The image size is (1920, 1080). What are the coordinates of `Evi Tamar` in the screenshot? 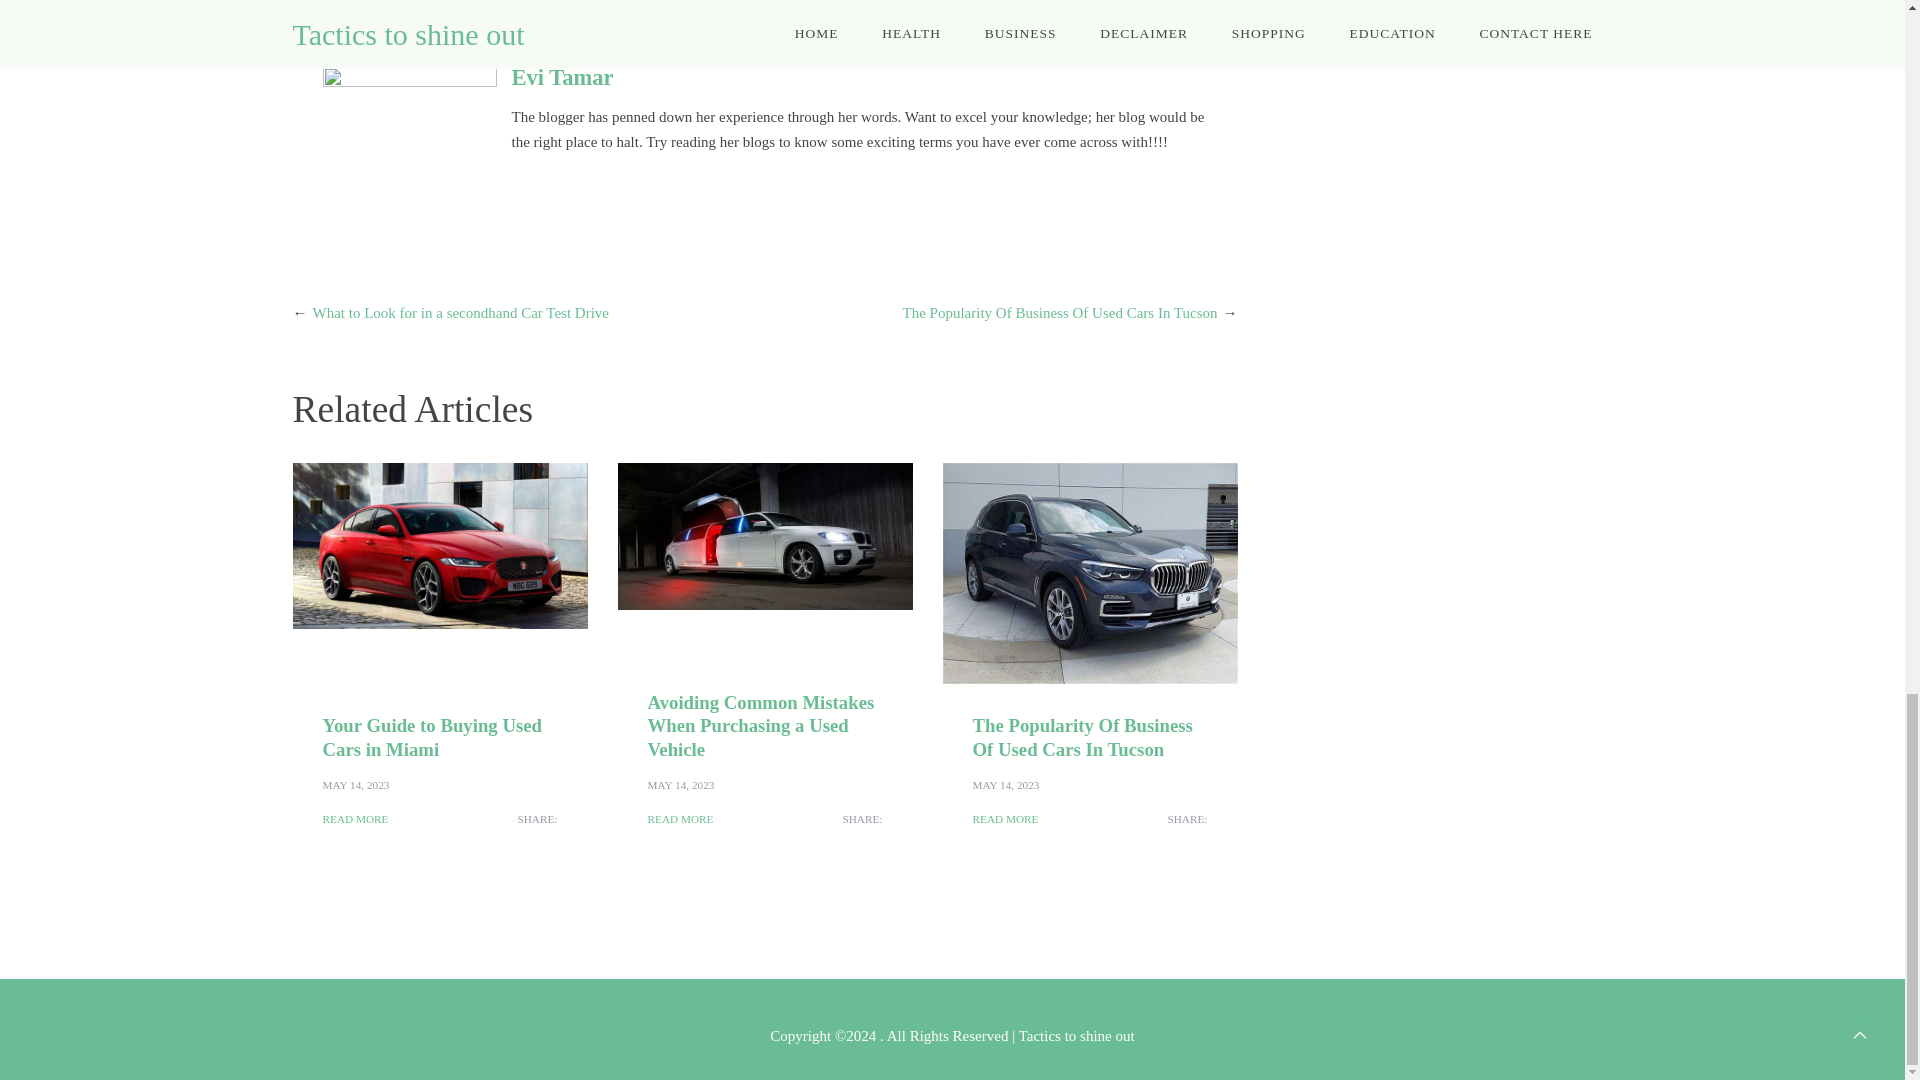 It's located at (563, 76).